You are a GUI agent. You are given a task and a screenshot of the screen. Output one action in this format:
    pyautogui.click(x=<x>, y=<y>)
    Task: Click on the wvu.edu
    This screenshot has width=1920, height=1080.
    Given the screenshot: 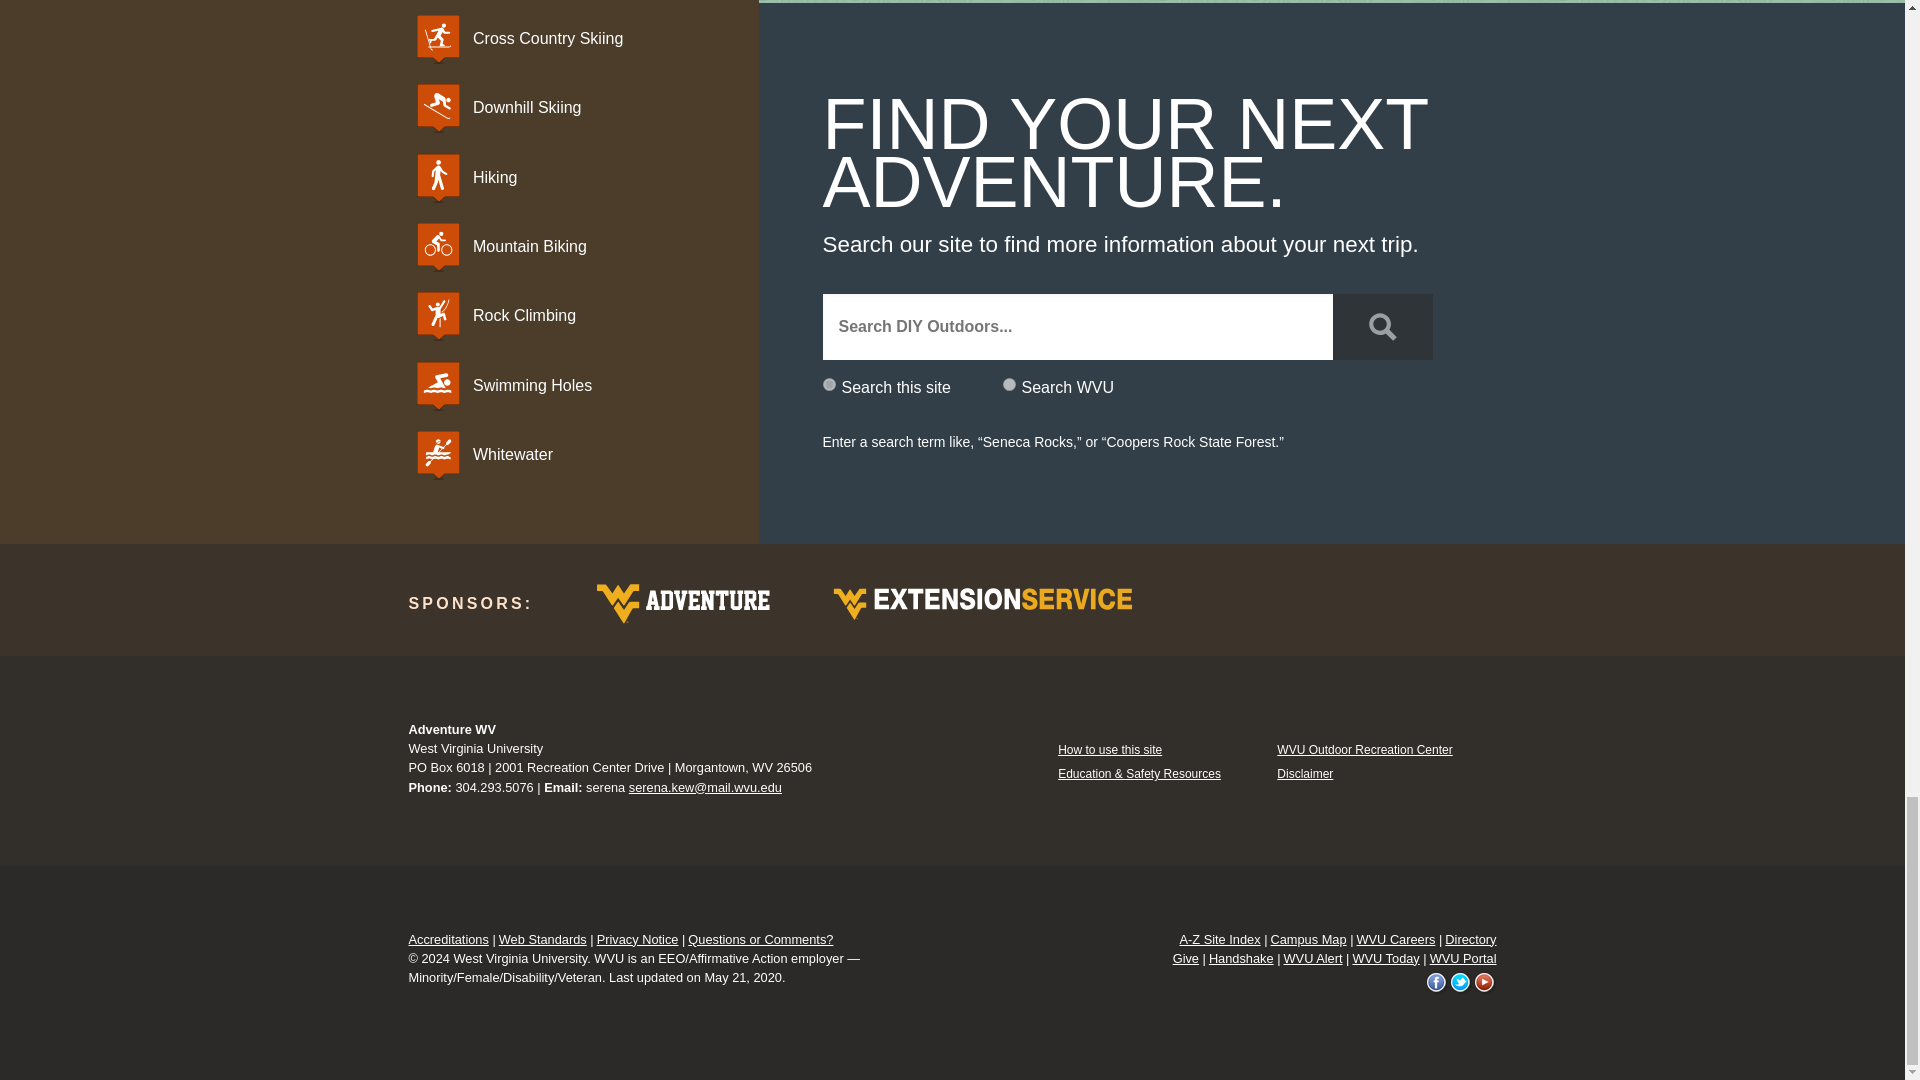 What is the action you would take?
    pyautogui.click(x=1008, y=384)
    